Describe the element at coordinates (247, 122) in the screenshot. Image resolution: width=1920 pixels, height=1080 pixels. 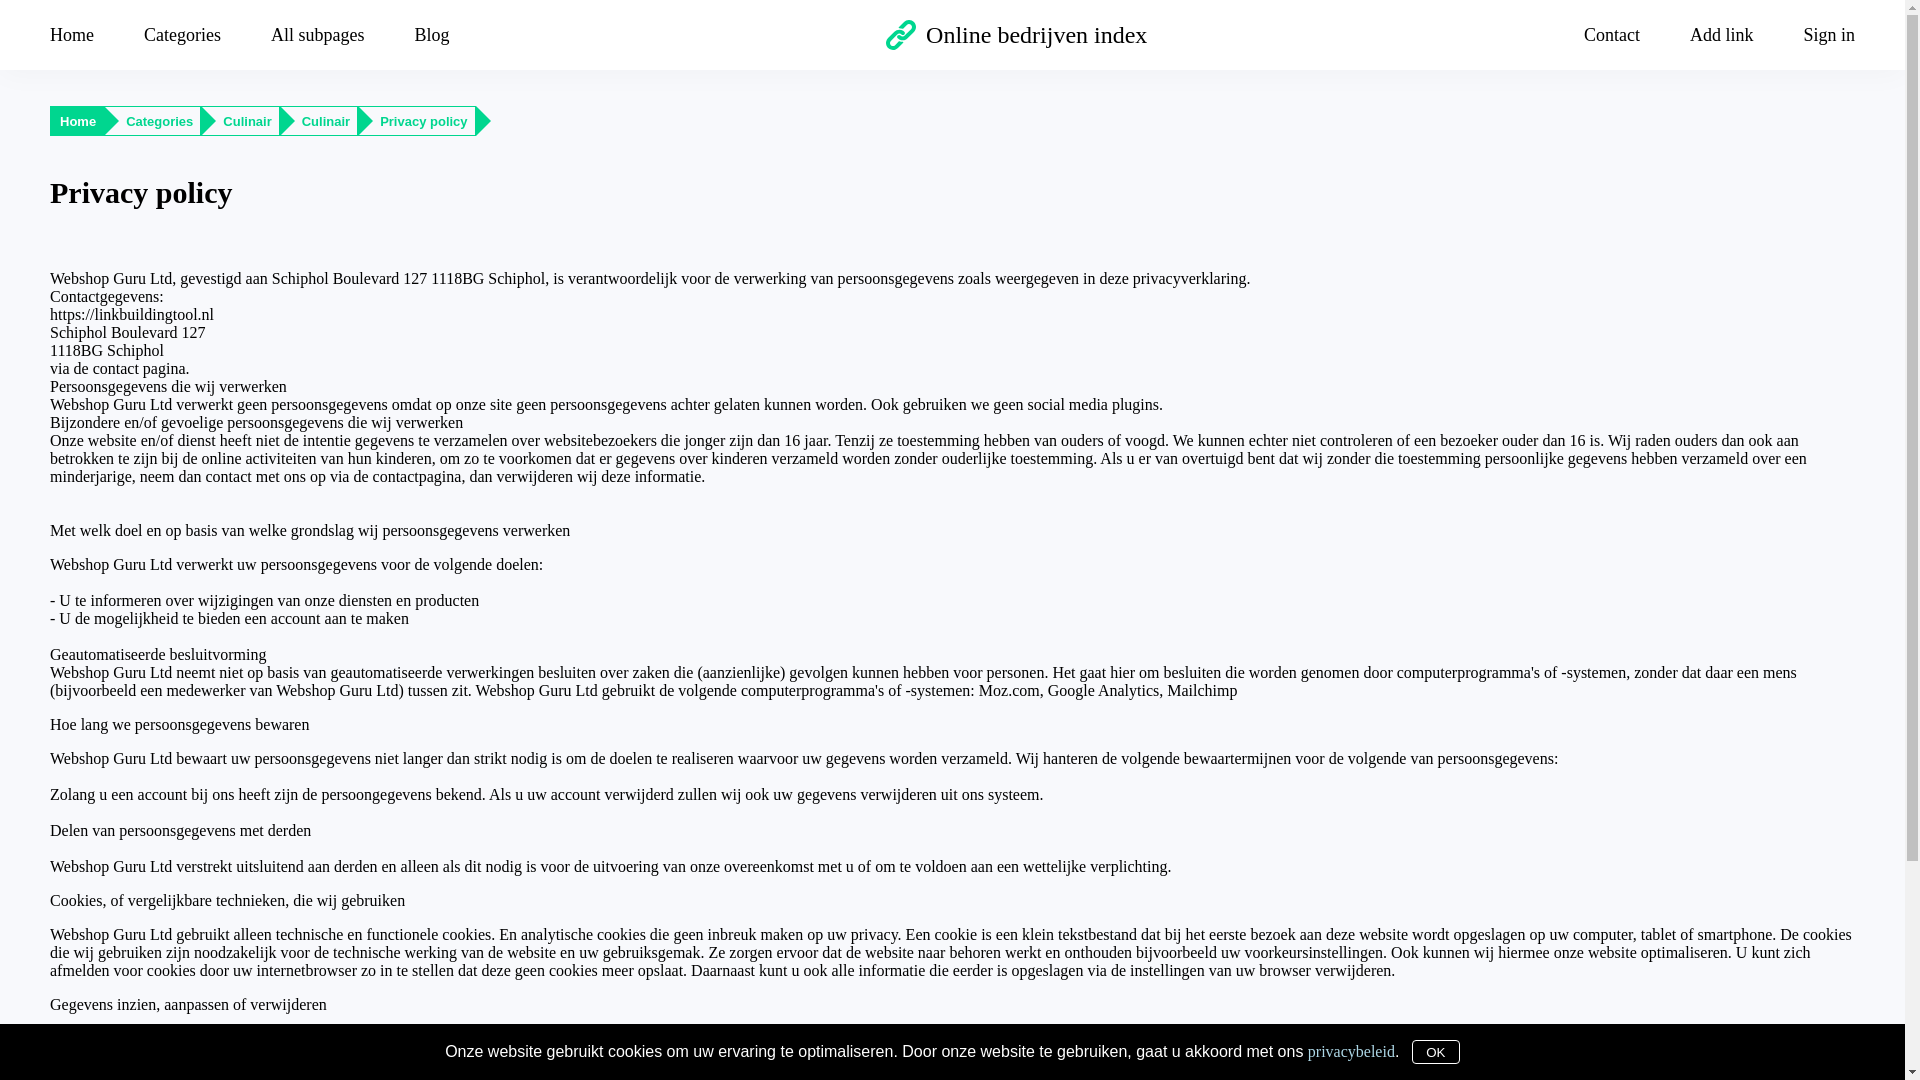
I see `Culinair` at that location.